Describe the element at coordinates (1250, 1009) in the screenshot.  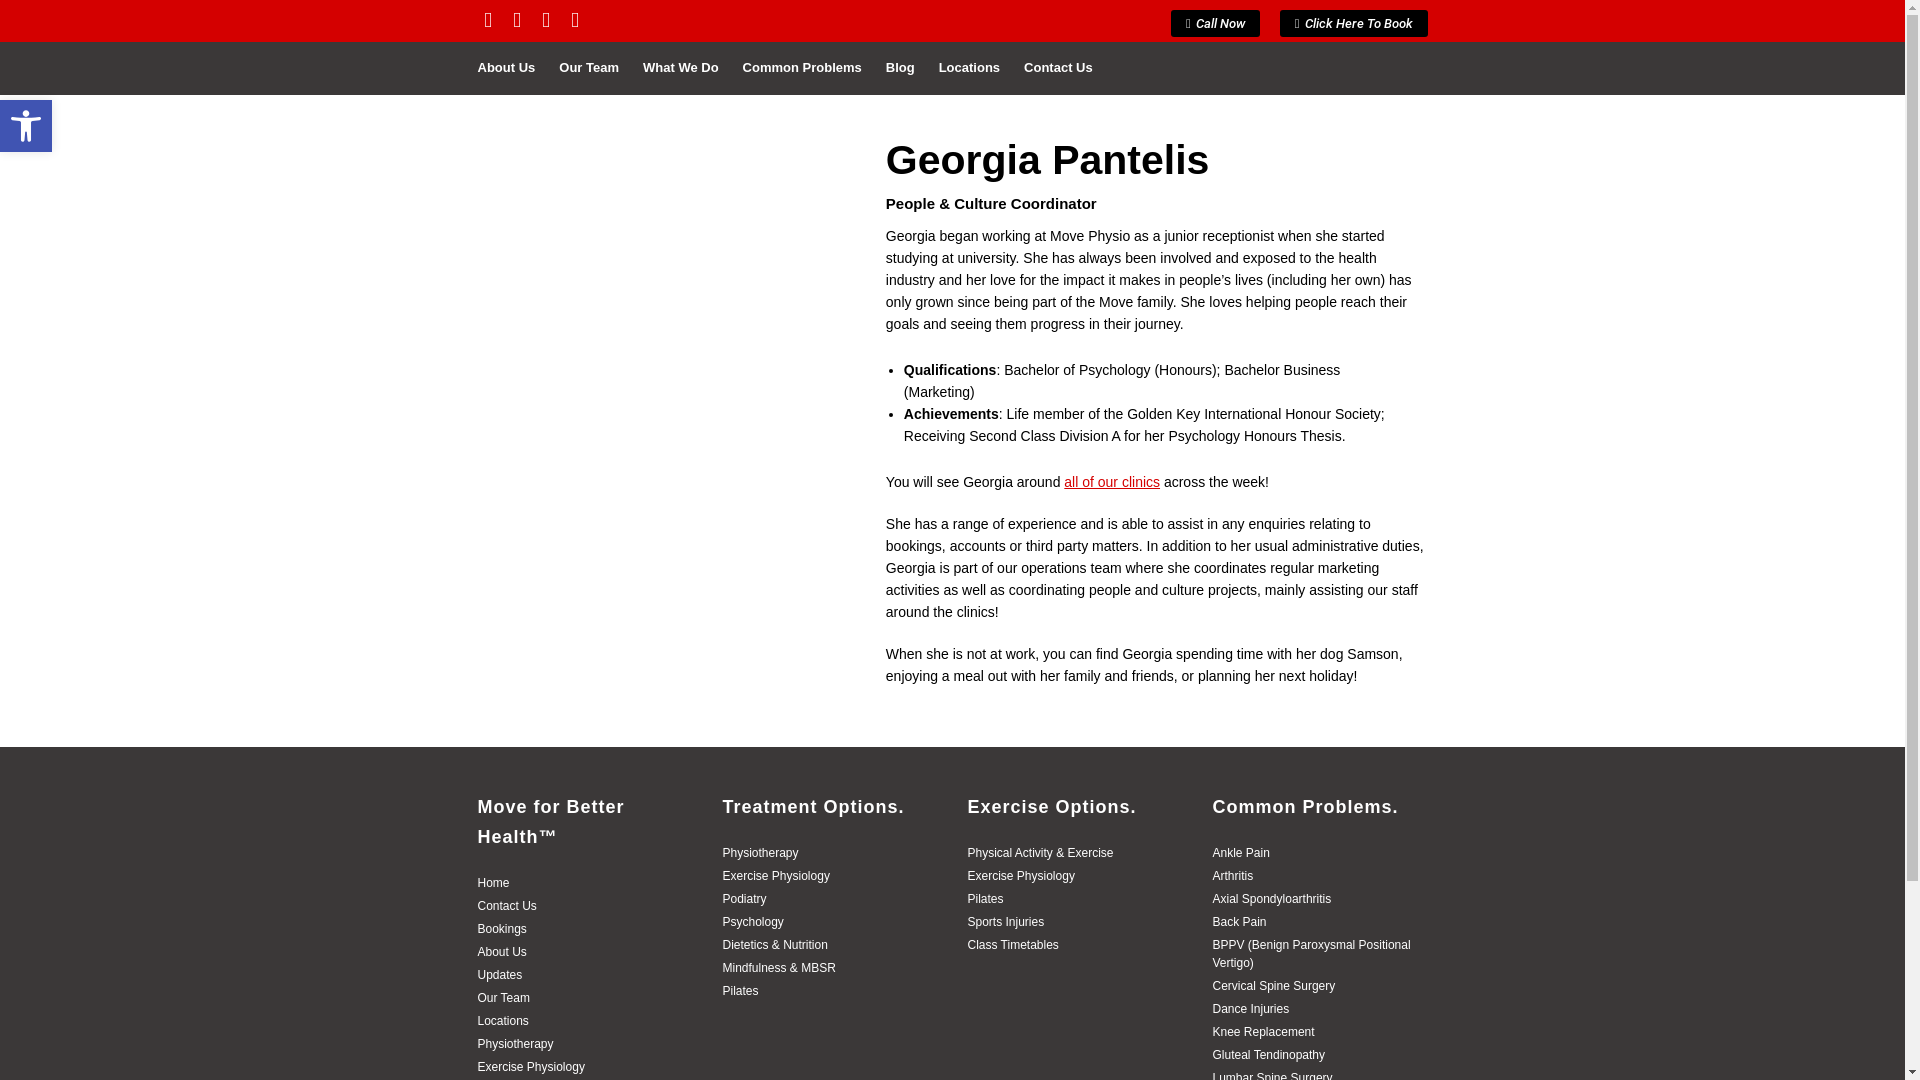
I see `Dance Injuries` at that location.